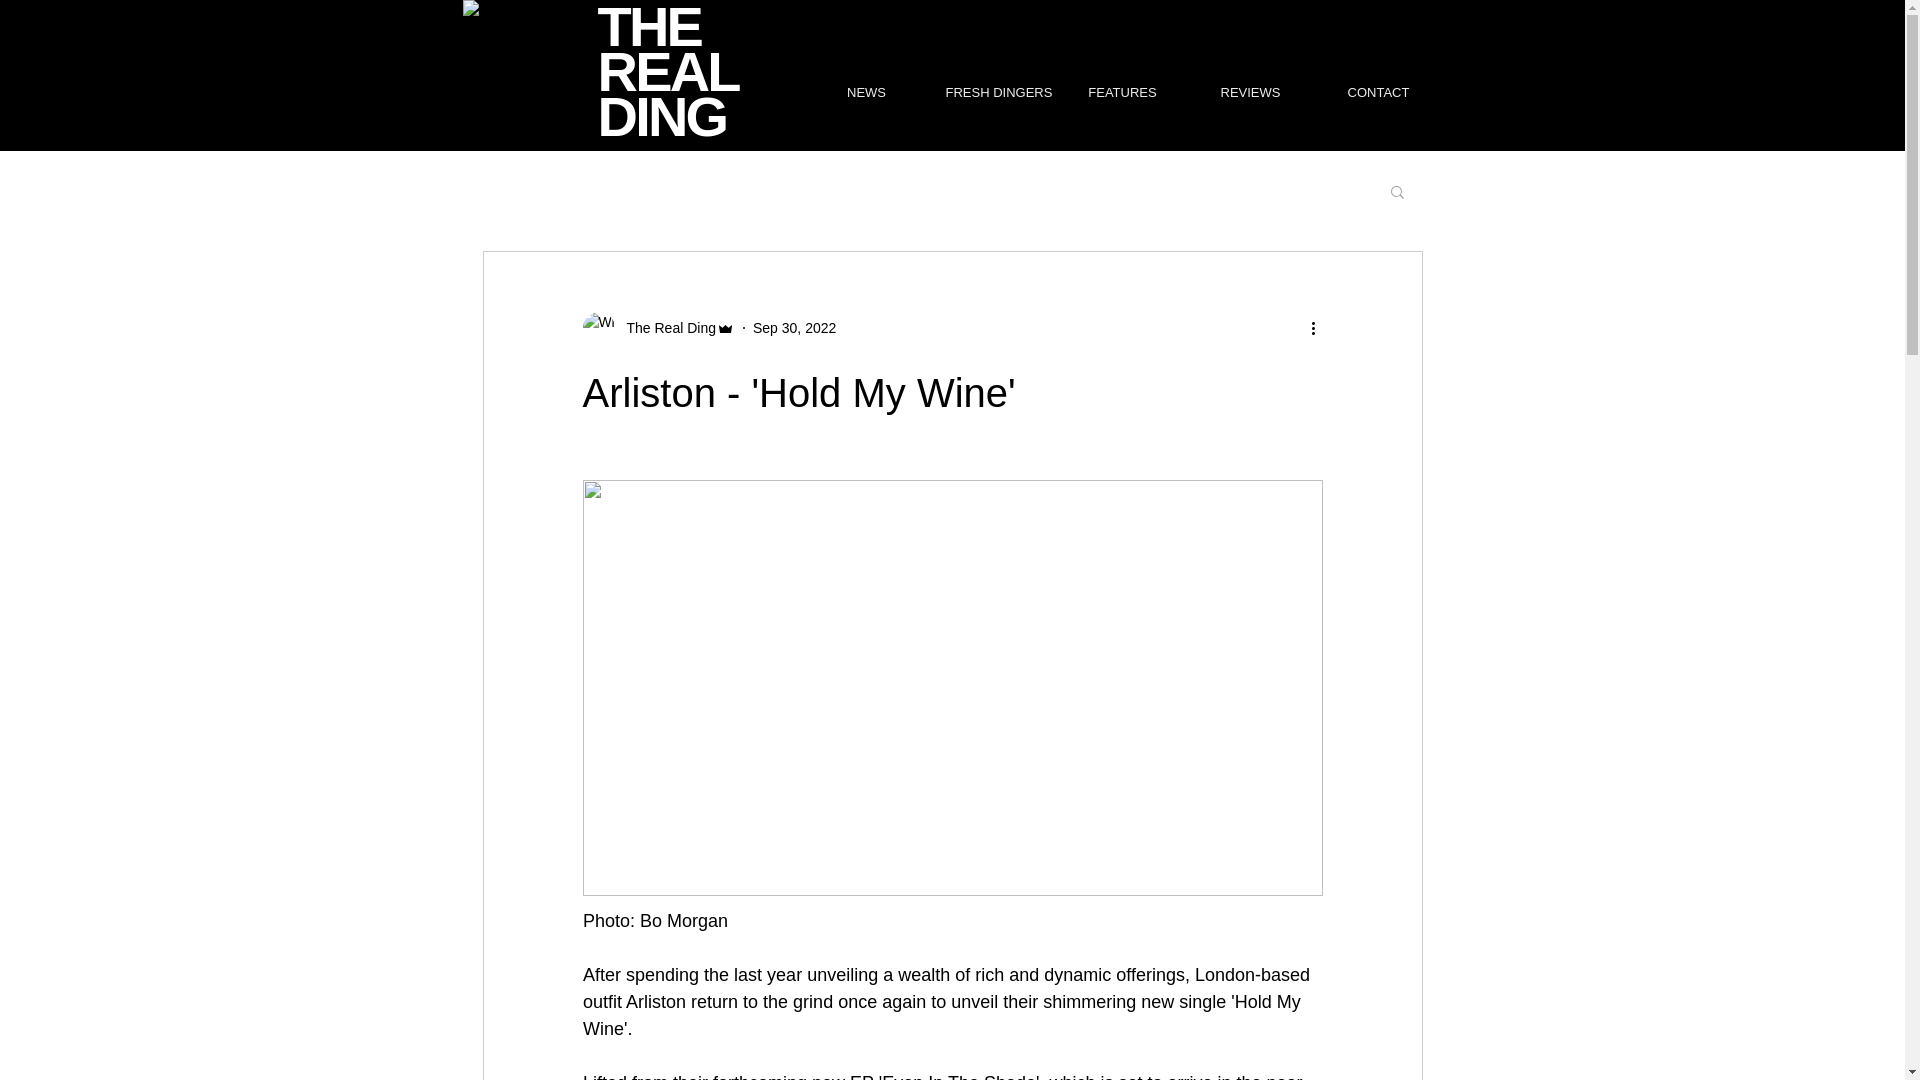 This screenshot has width=1920, height=1080. What do you see at coordinates (993, 92) in the screenshot?
I see `FRESH DINGERS` at bounding box center [993, 92].